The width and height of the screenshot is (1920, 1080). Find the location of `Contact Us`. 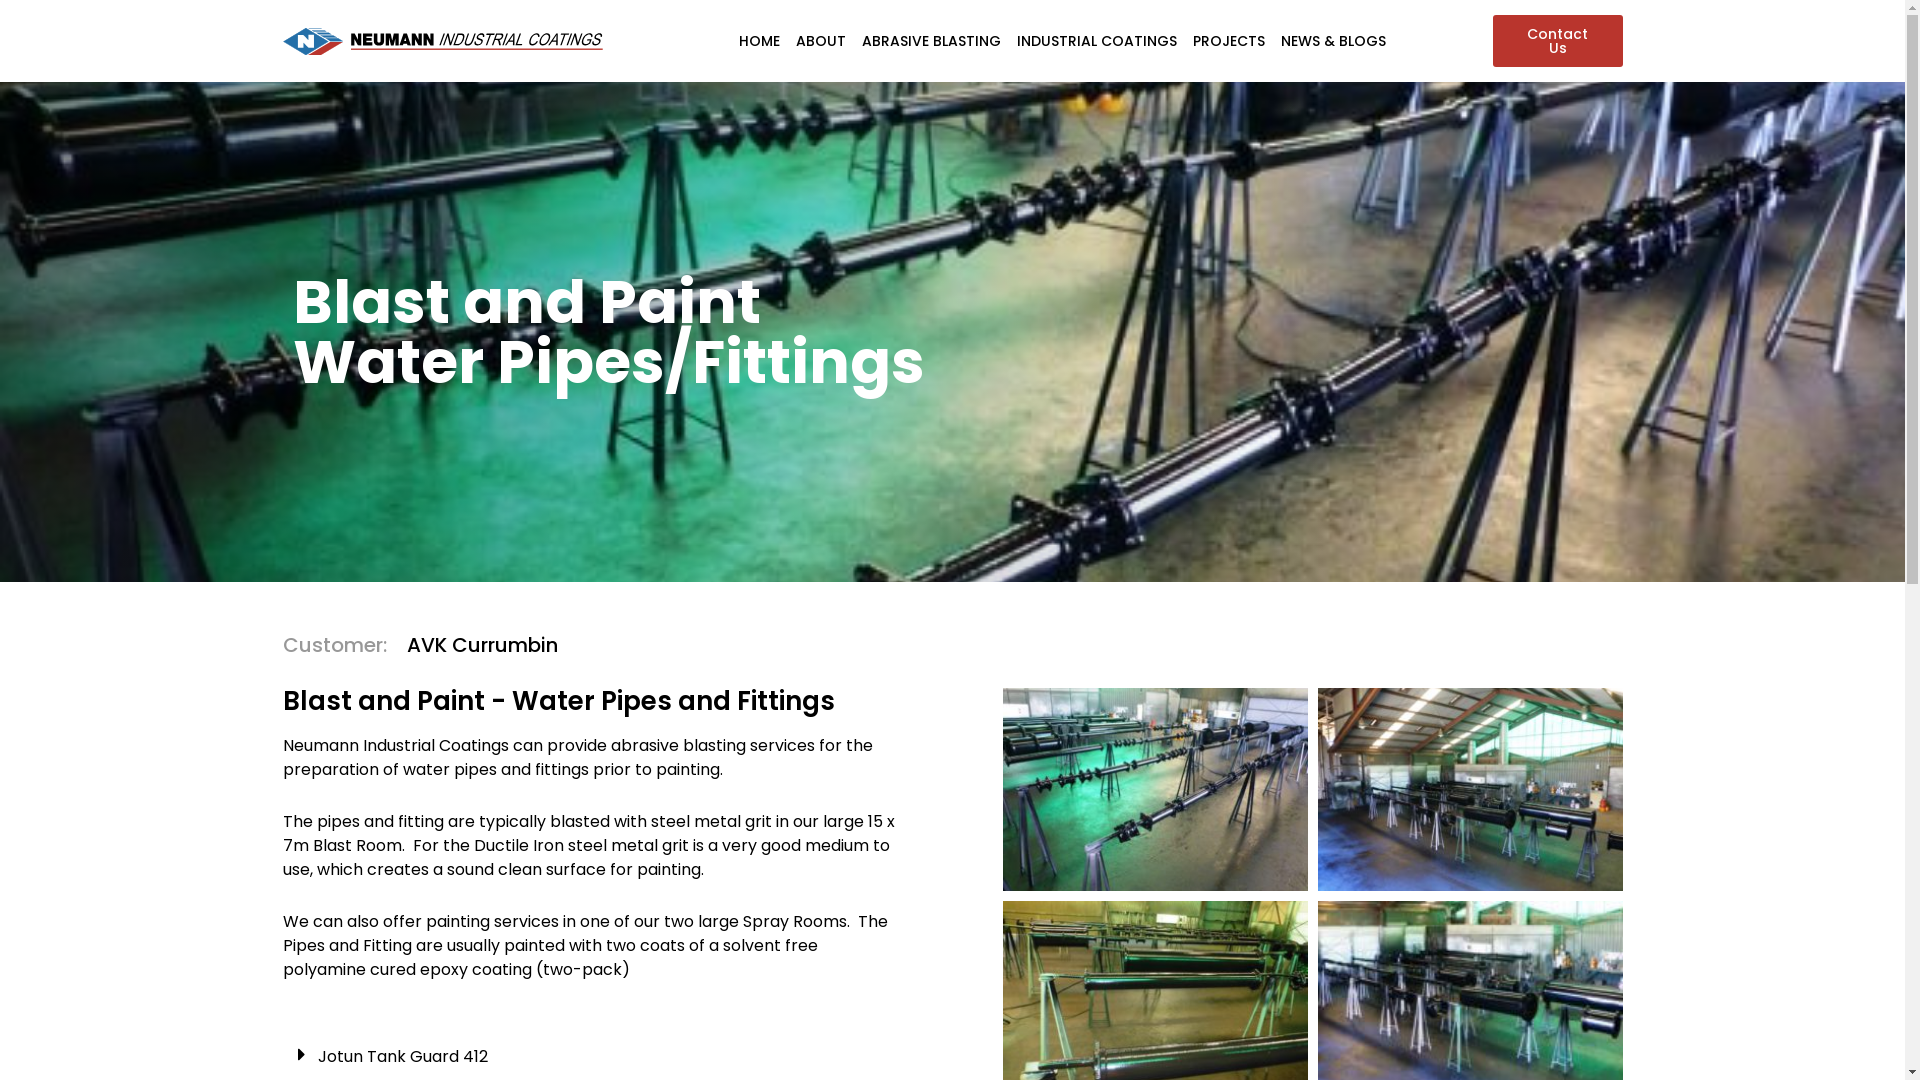

Contact Us is located at coordinates (1557, 41).